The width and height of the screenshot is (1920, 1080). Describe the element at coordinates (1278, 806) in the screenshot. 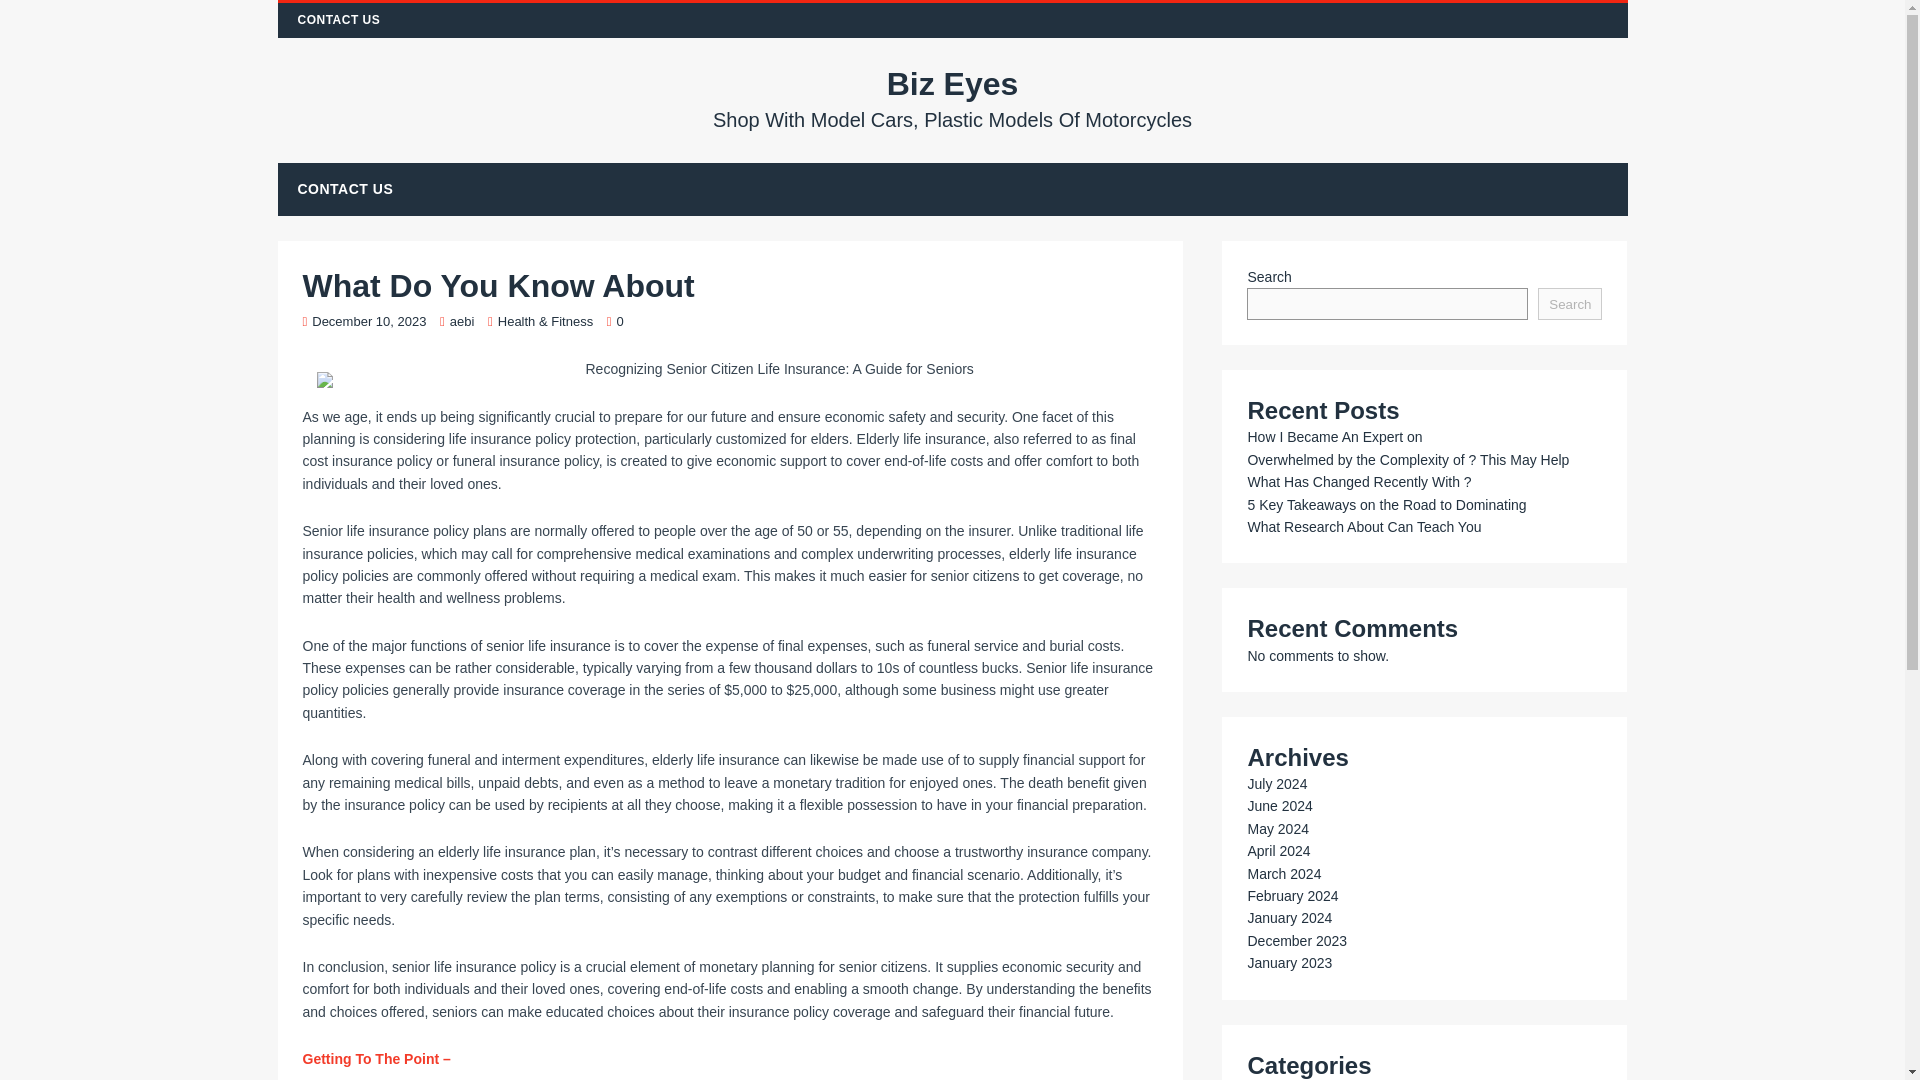

I see `June 2024` at that location.